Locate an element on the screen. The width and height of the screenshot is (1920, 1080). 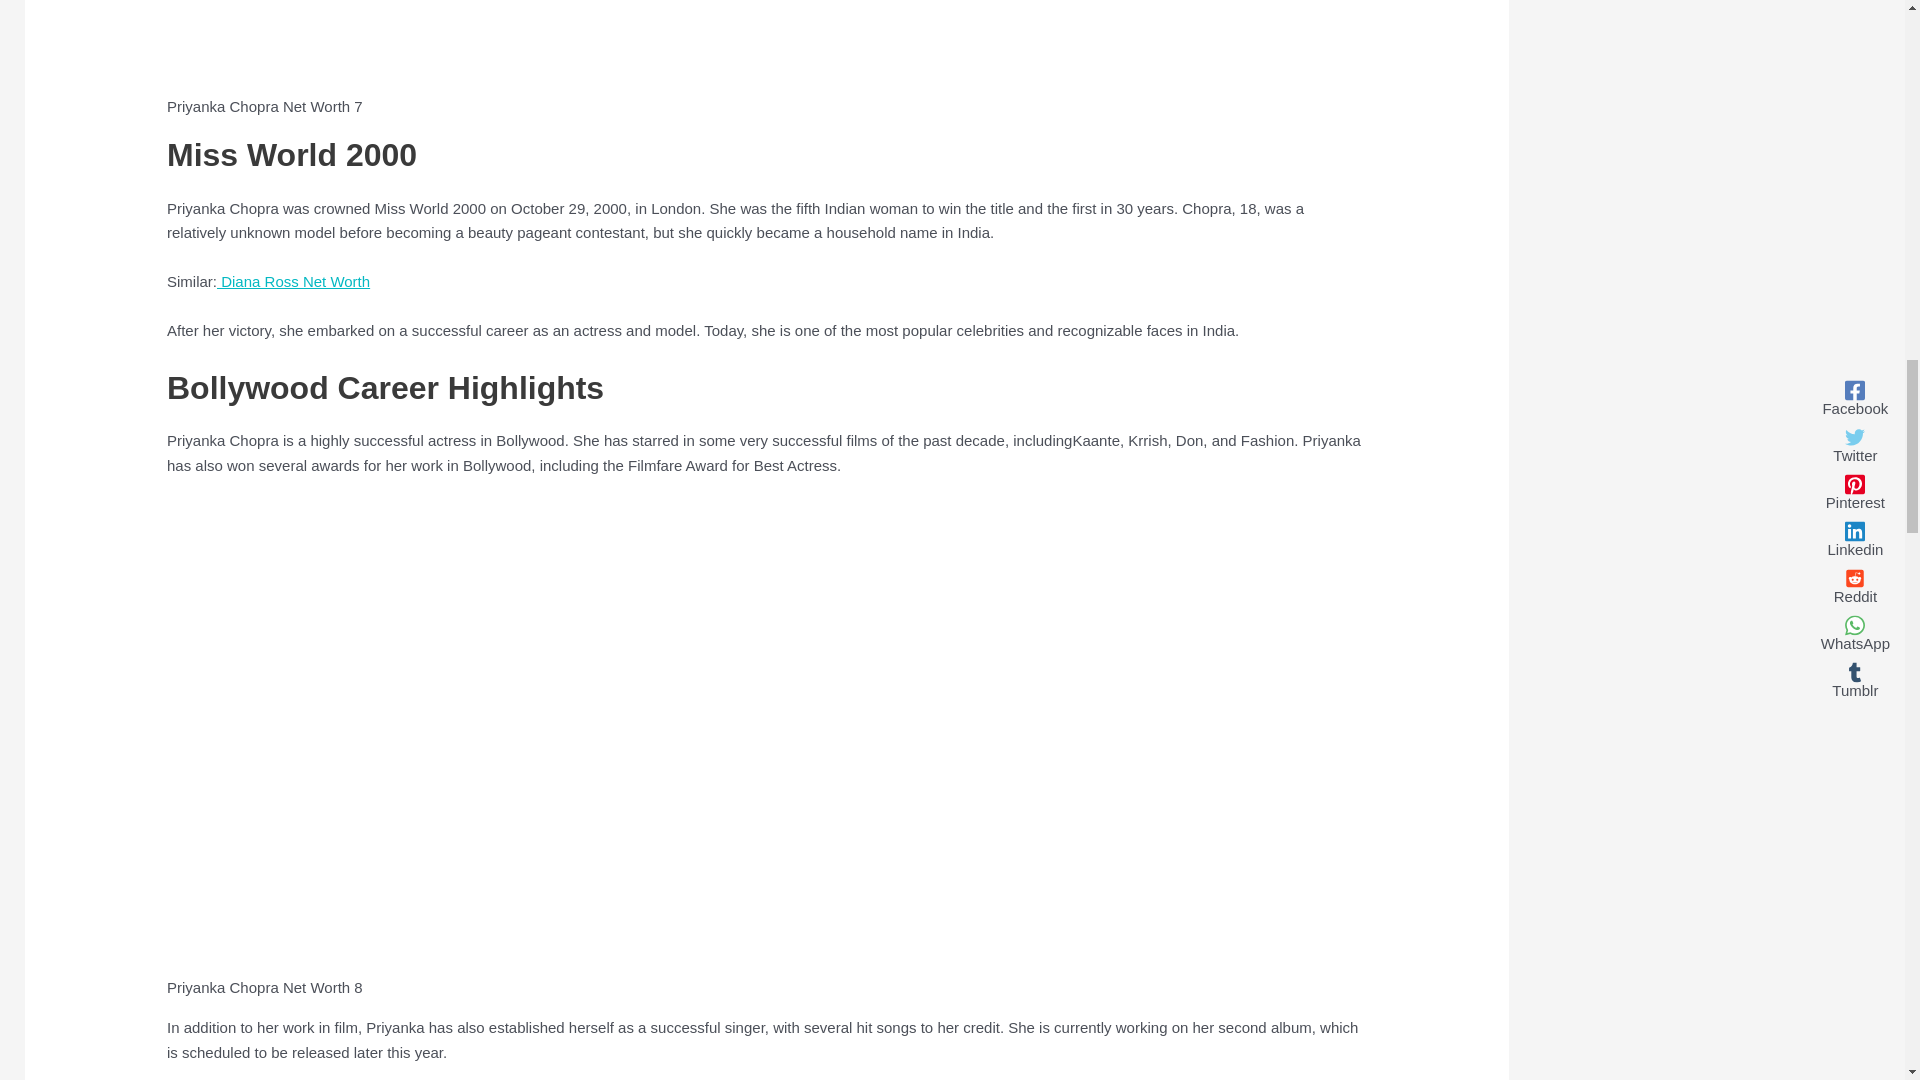
priyanka chopra net worth 3 is located at coordinates (517, 44).